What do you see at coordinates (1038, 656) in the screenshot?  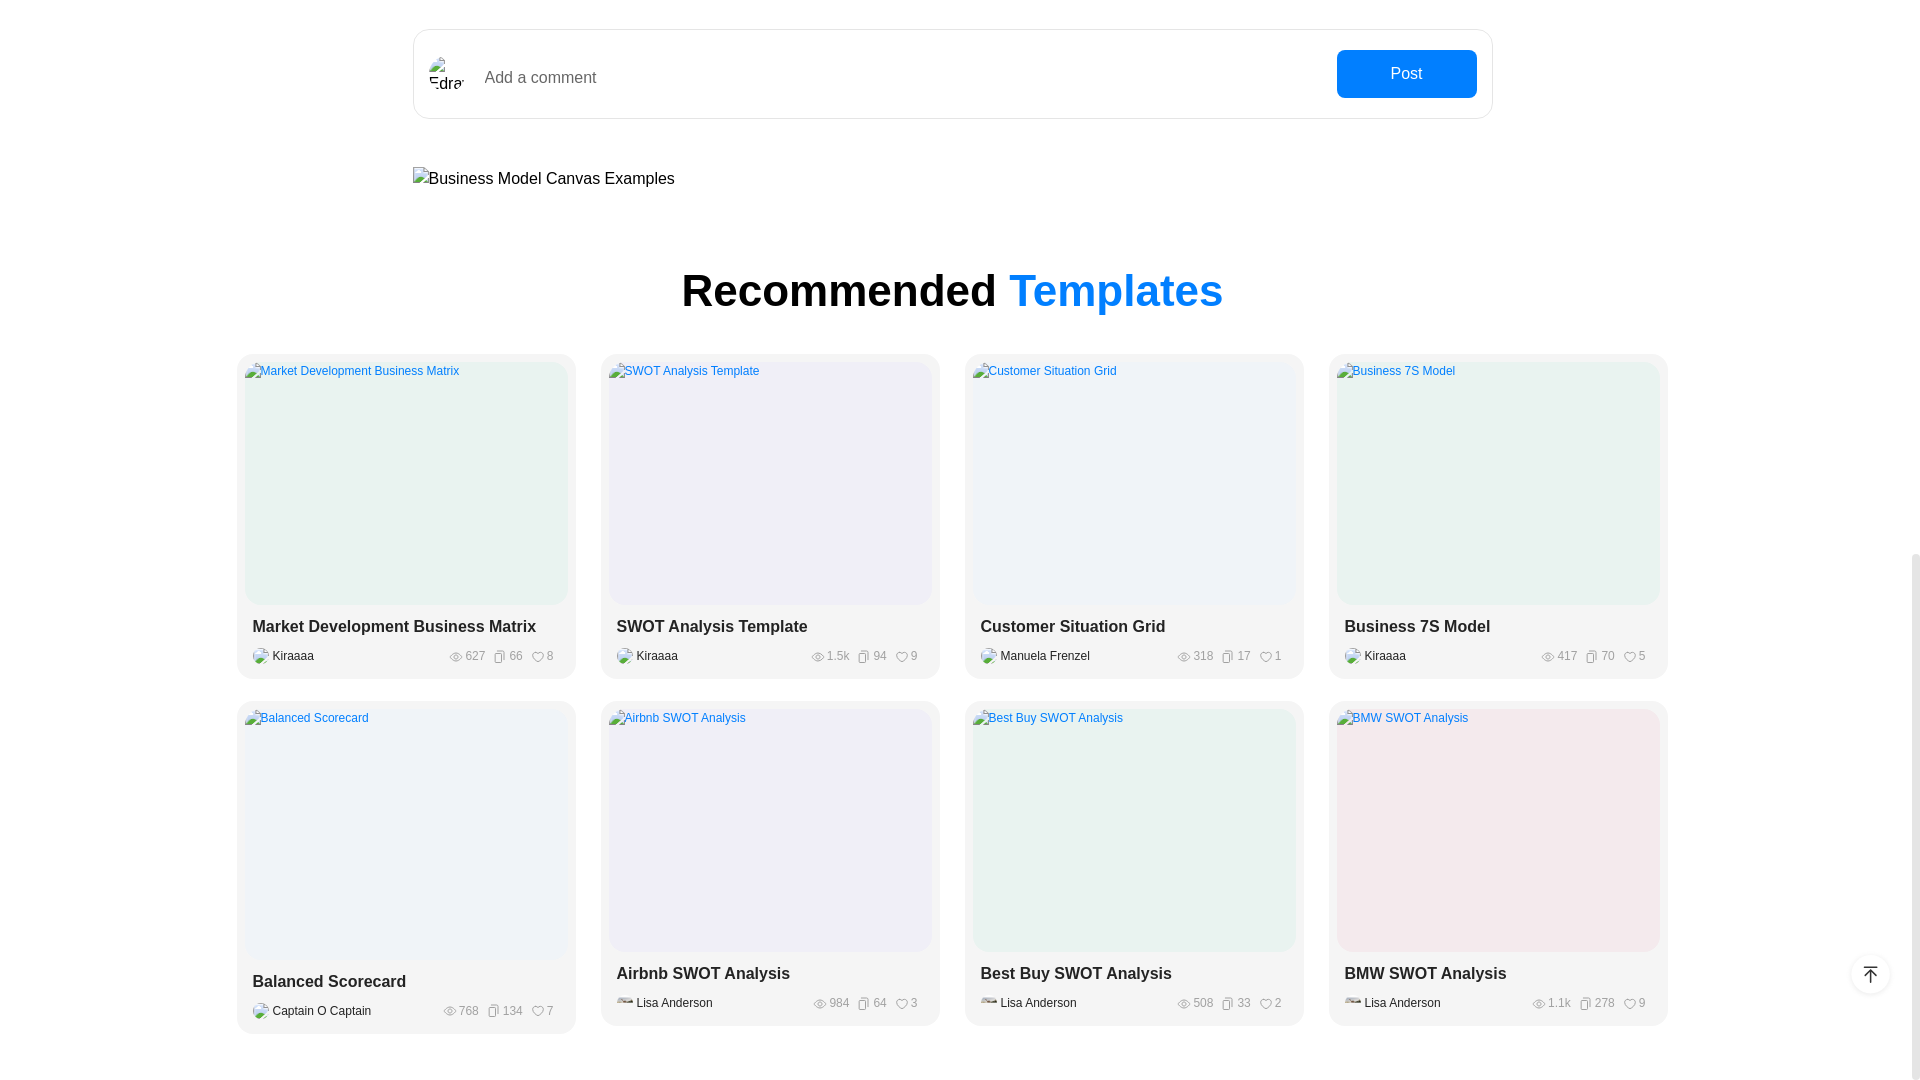 I see `Manuela Frenzel` at bounding box center [1038, 656].